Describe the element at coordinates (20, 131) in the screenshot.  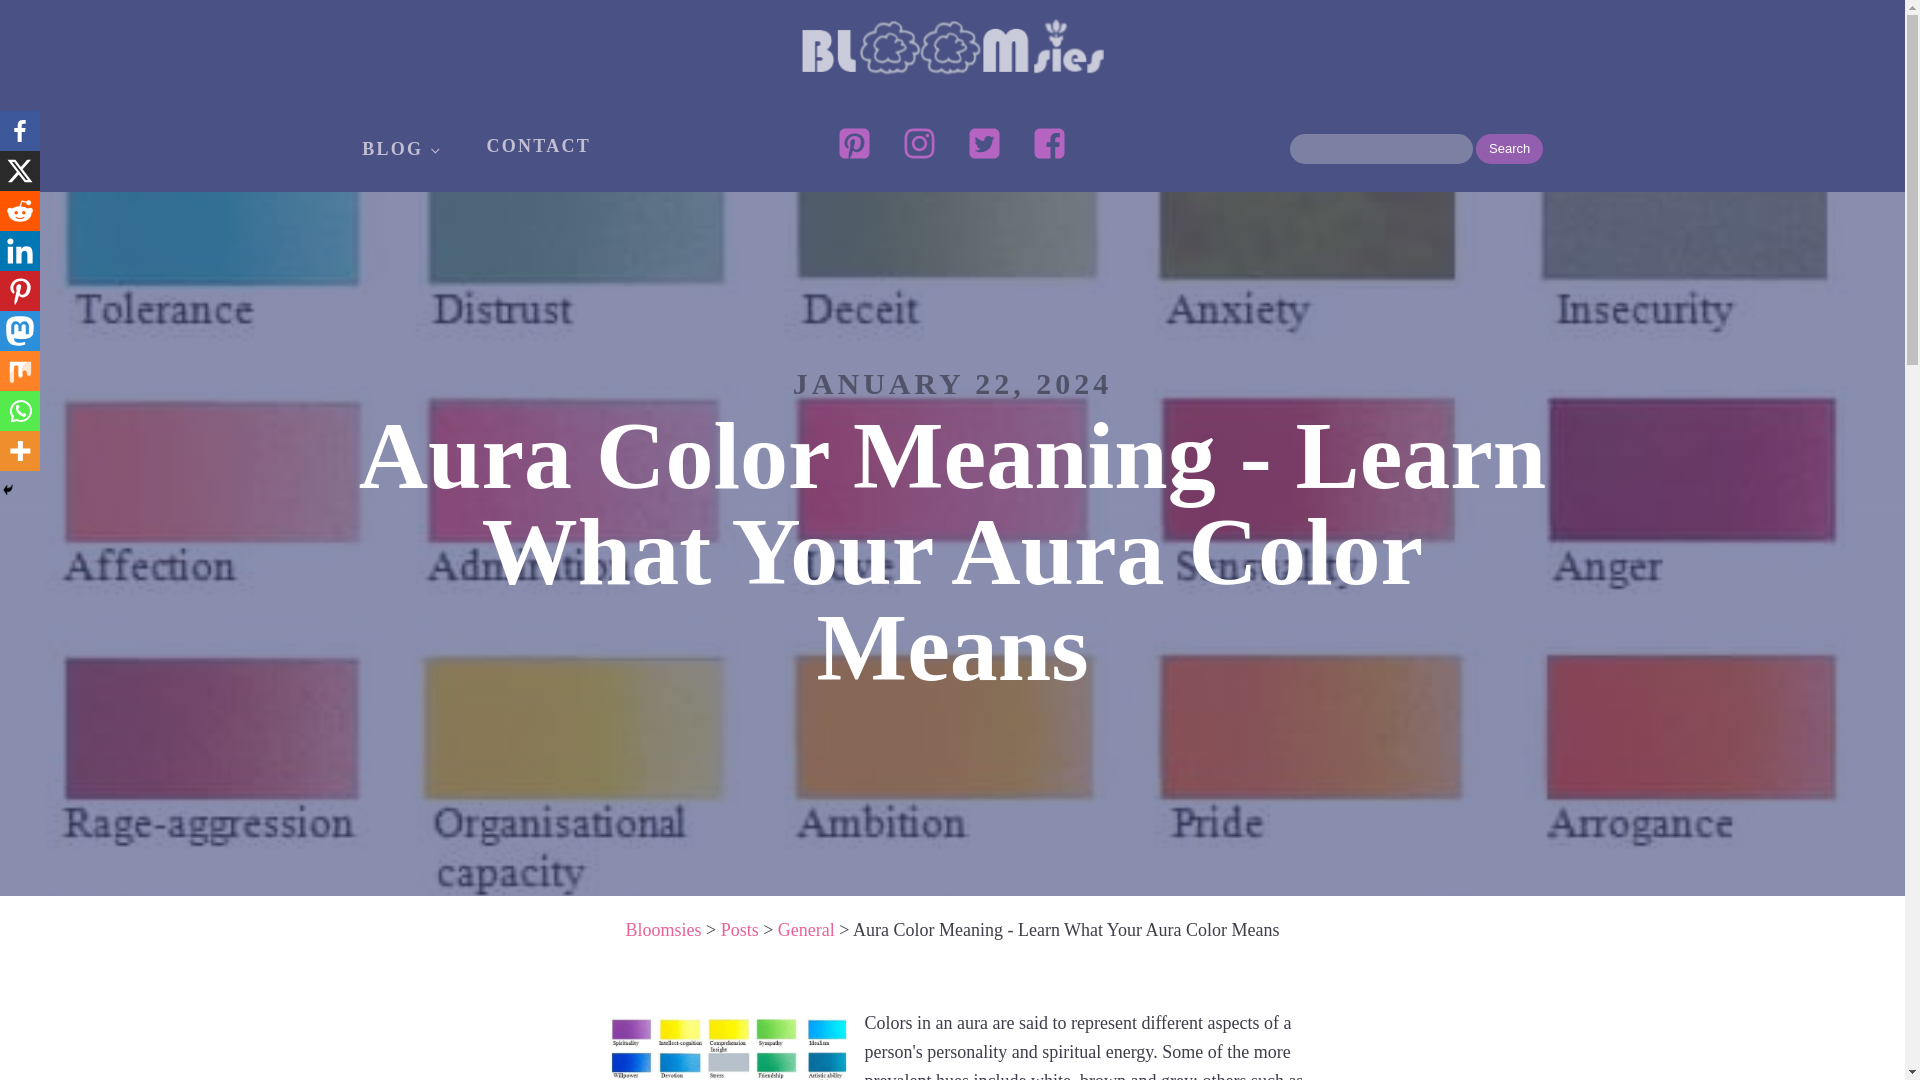
I see `Facebook` at that location.